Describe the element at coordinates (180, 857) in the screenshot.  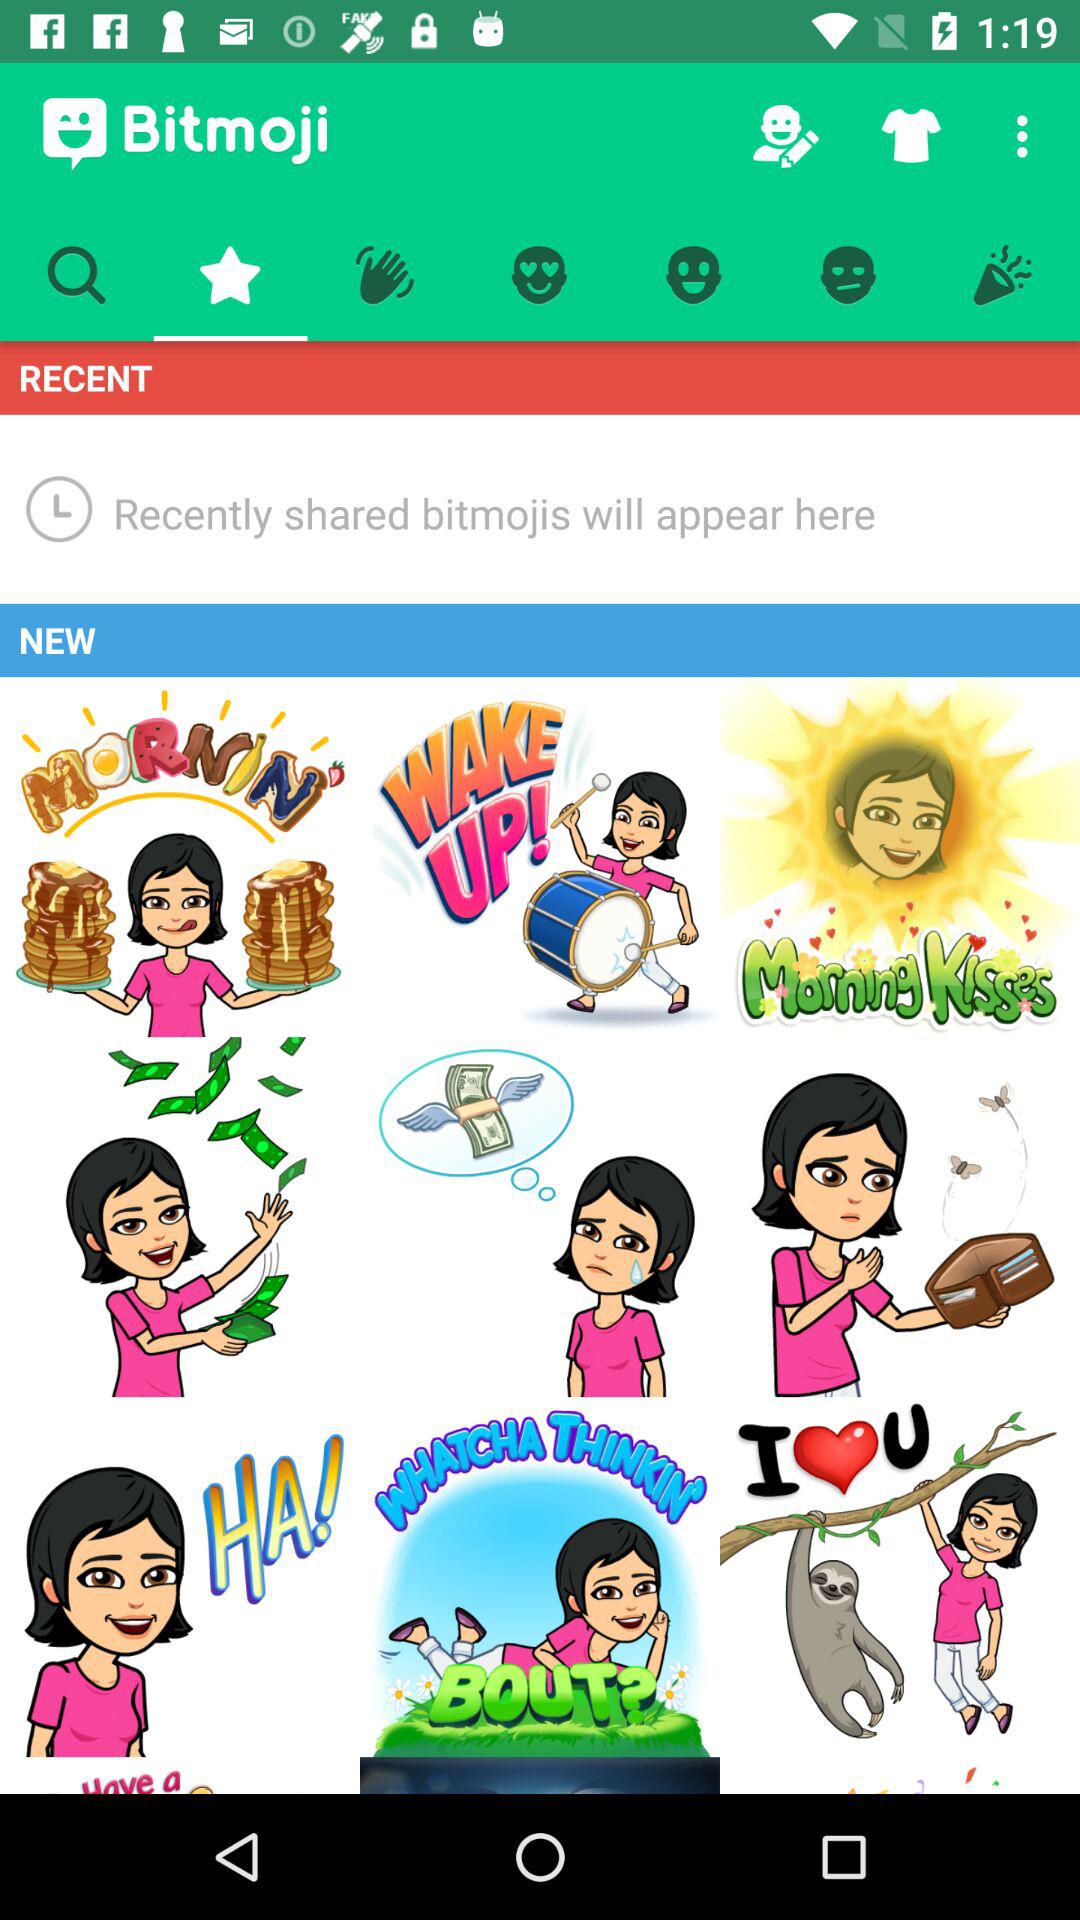
I see `mornin bitmoji` at that location.